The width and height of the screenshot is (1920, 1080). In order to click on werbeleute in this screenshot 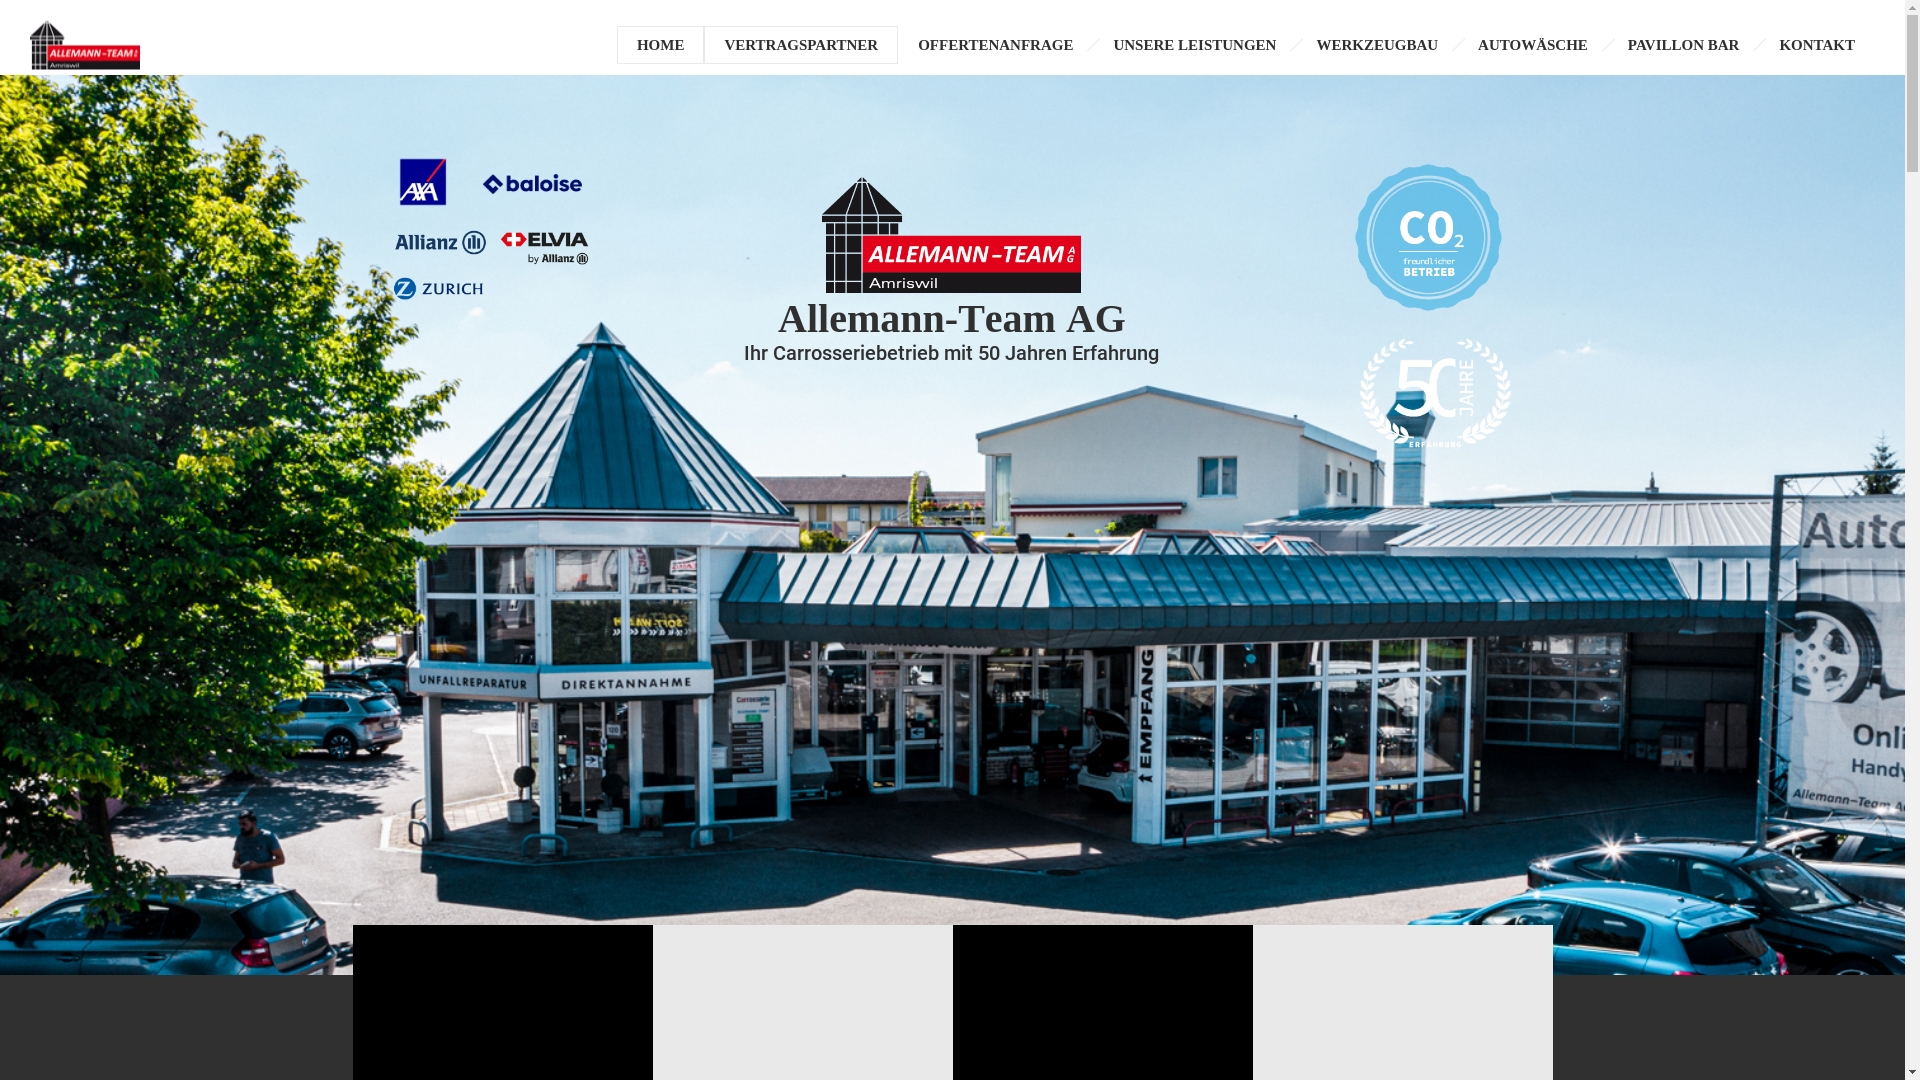, I will do `click(930, 1008)`.